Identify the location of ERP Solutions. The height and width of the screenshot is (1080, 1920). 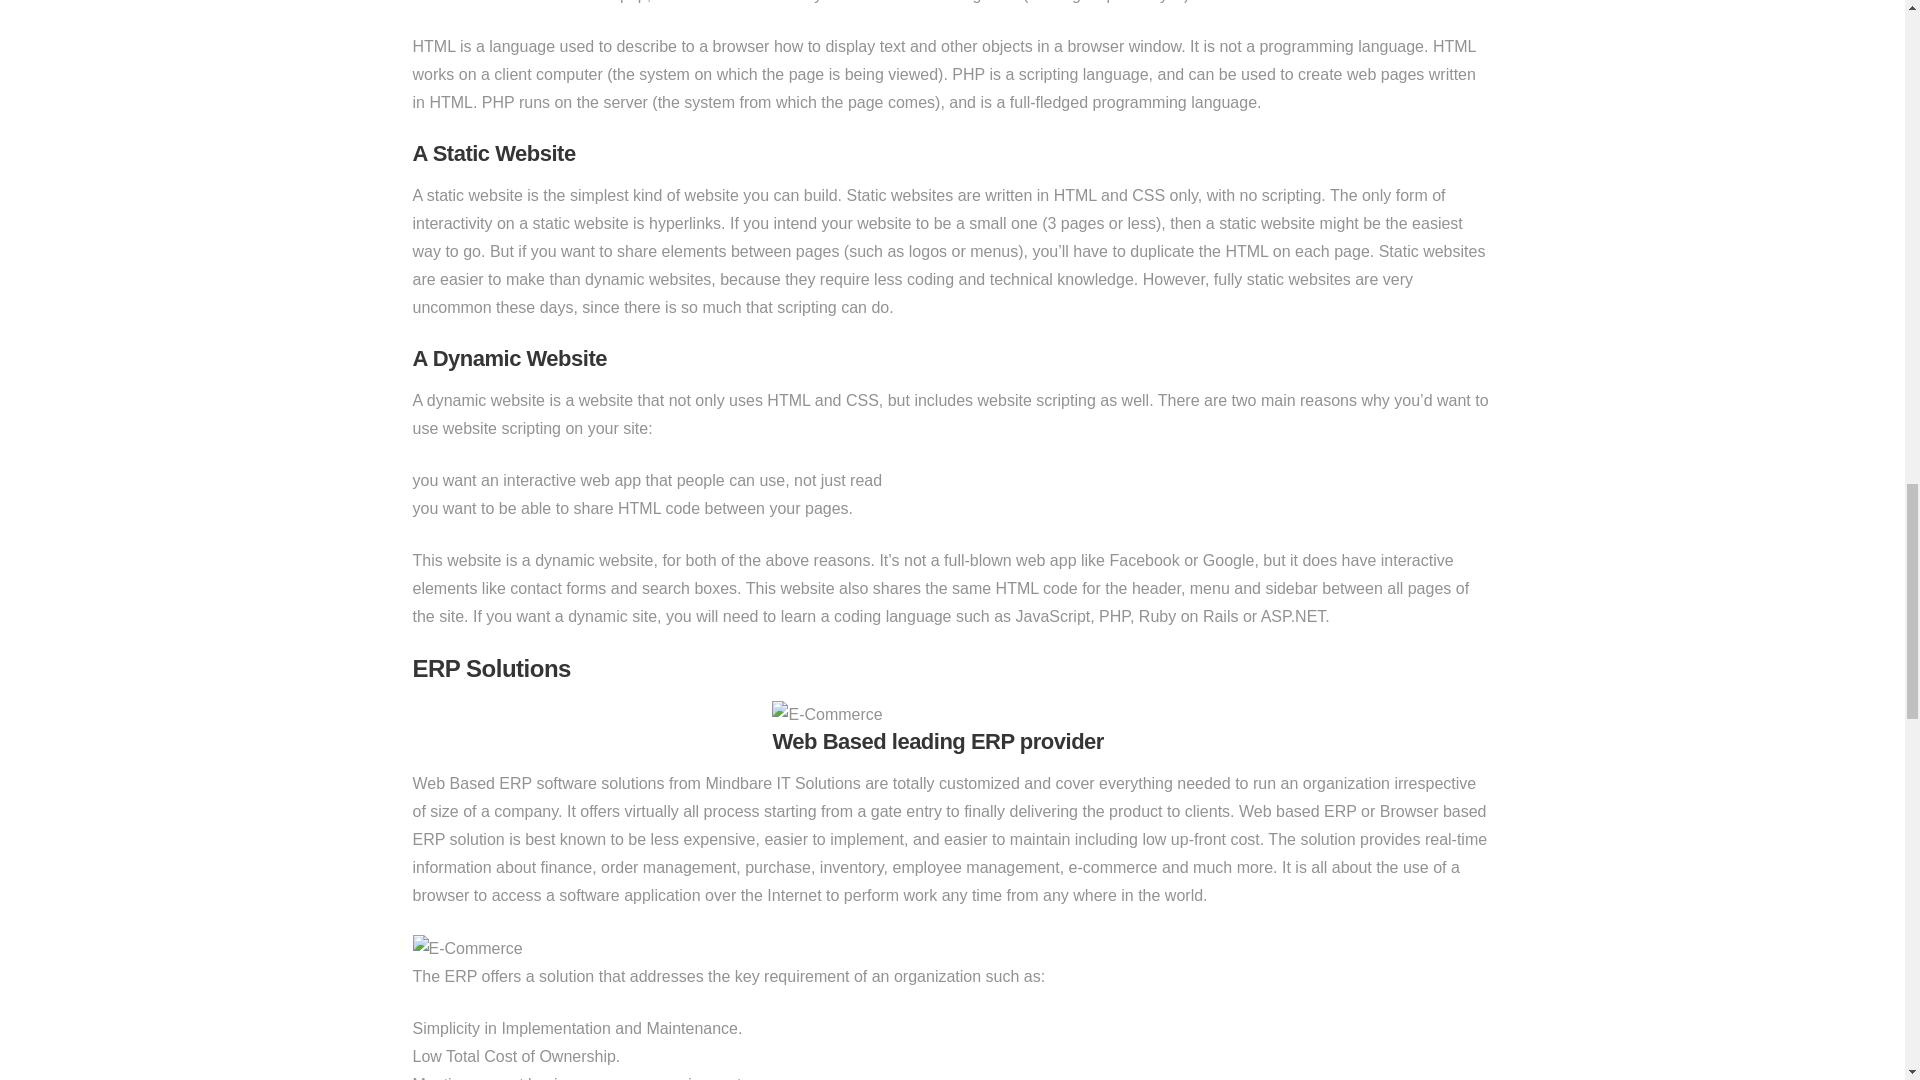
(491, 668).